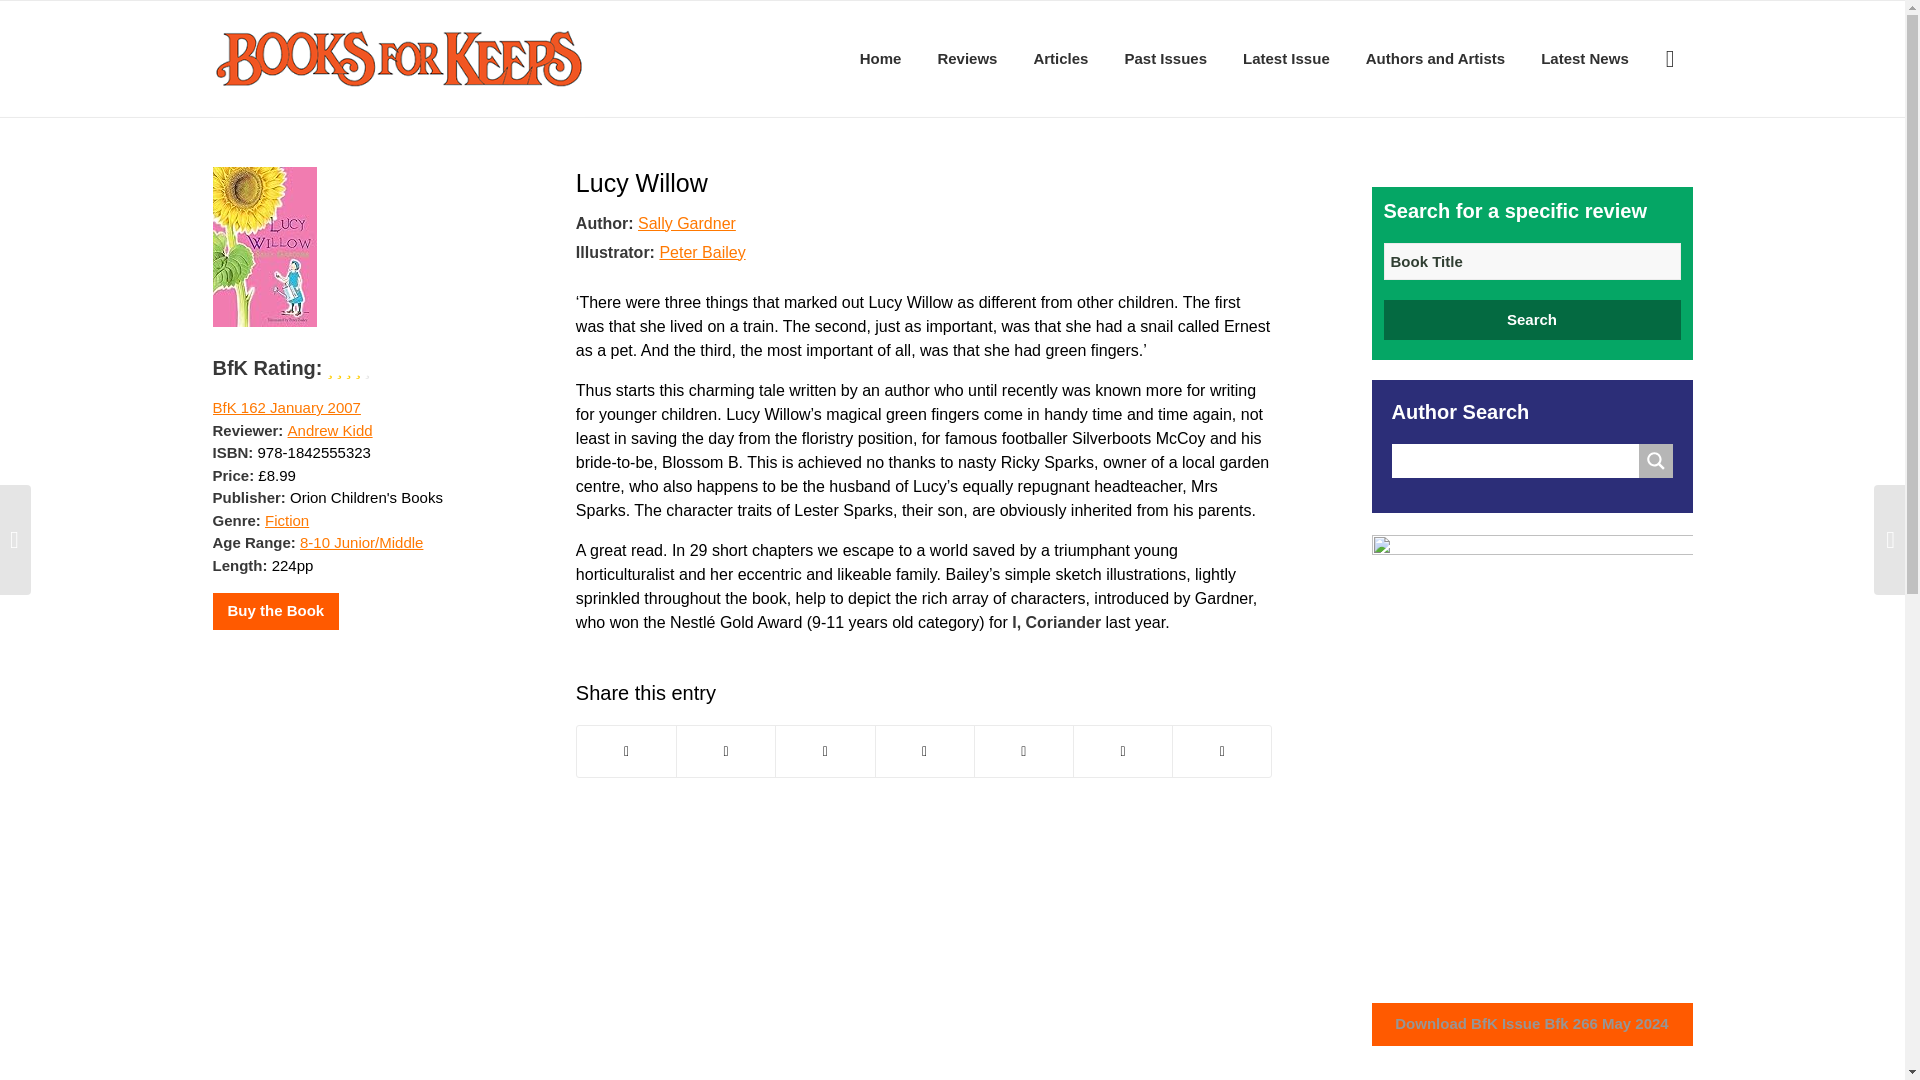 Image resolution: width=1920 pixels, height=1080 pixels. What do you see at coordinates (1286, 58) in the screenshot?
I see `Latest Issue` at bounding box center [1286, 58].